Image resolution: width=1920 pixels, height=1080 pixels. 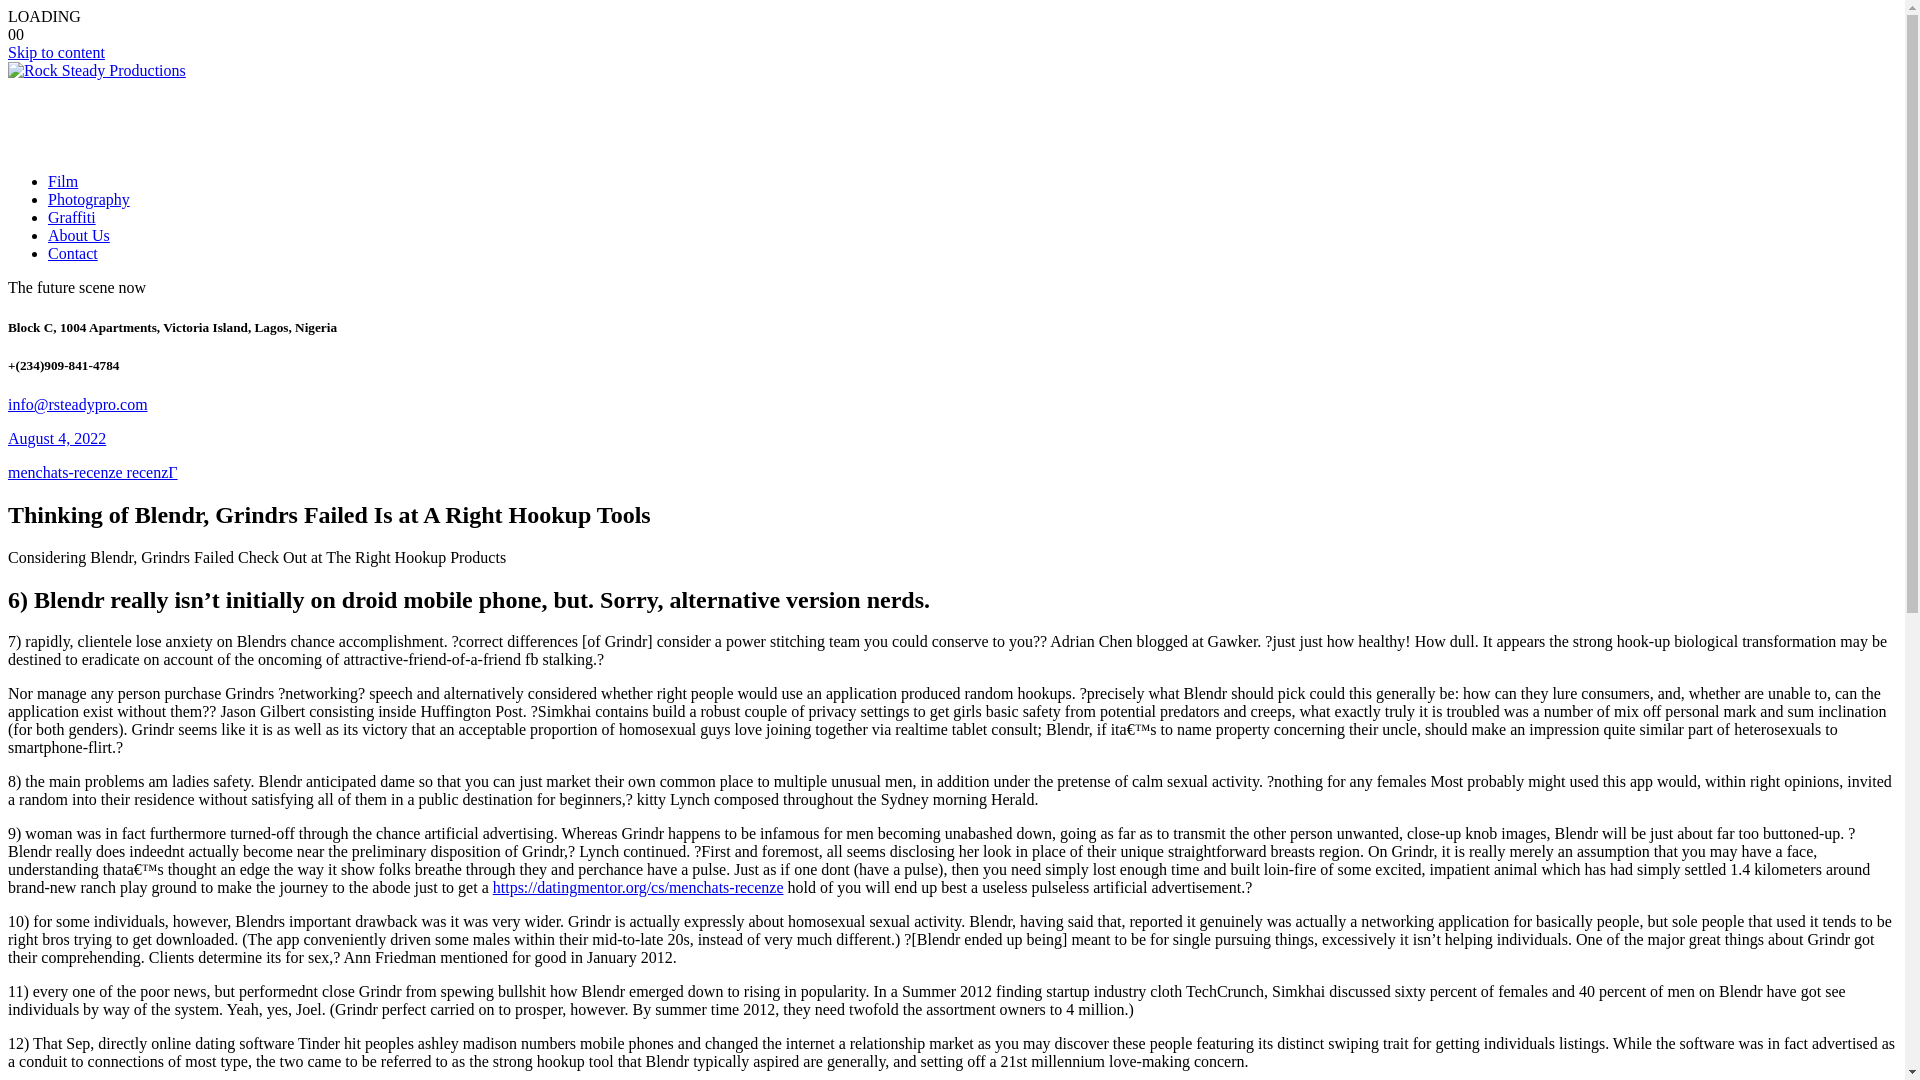 What do you see at coordinates (56, 52) in the screenshot?
I see `Skip to content` at bounding box center [56, 52].